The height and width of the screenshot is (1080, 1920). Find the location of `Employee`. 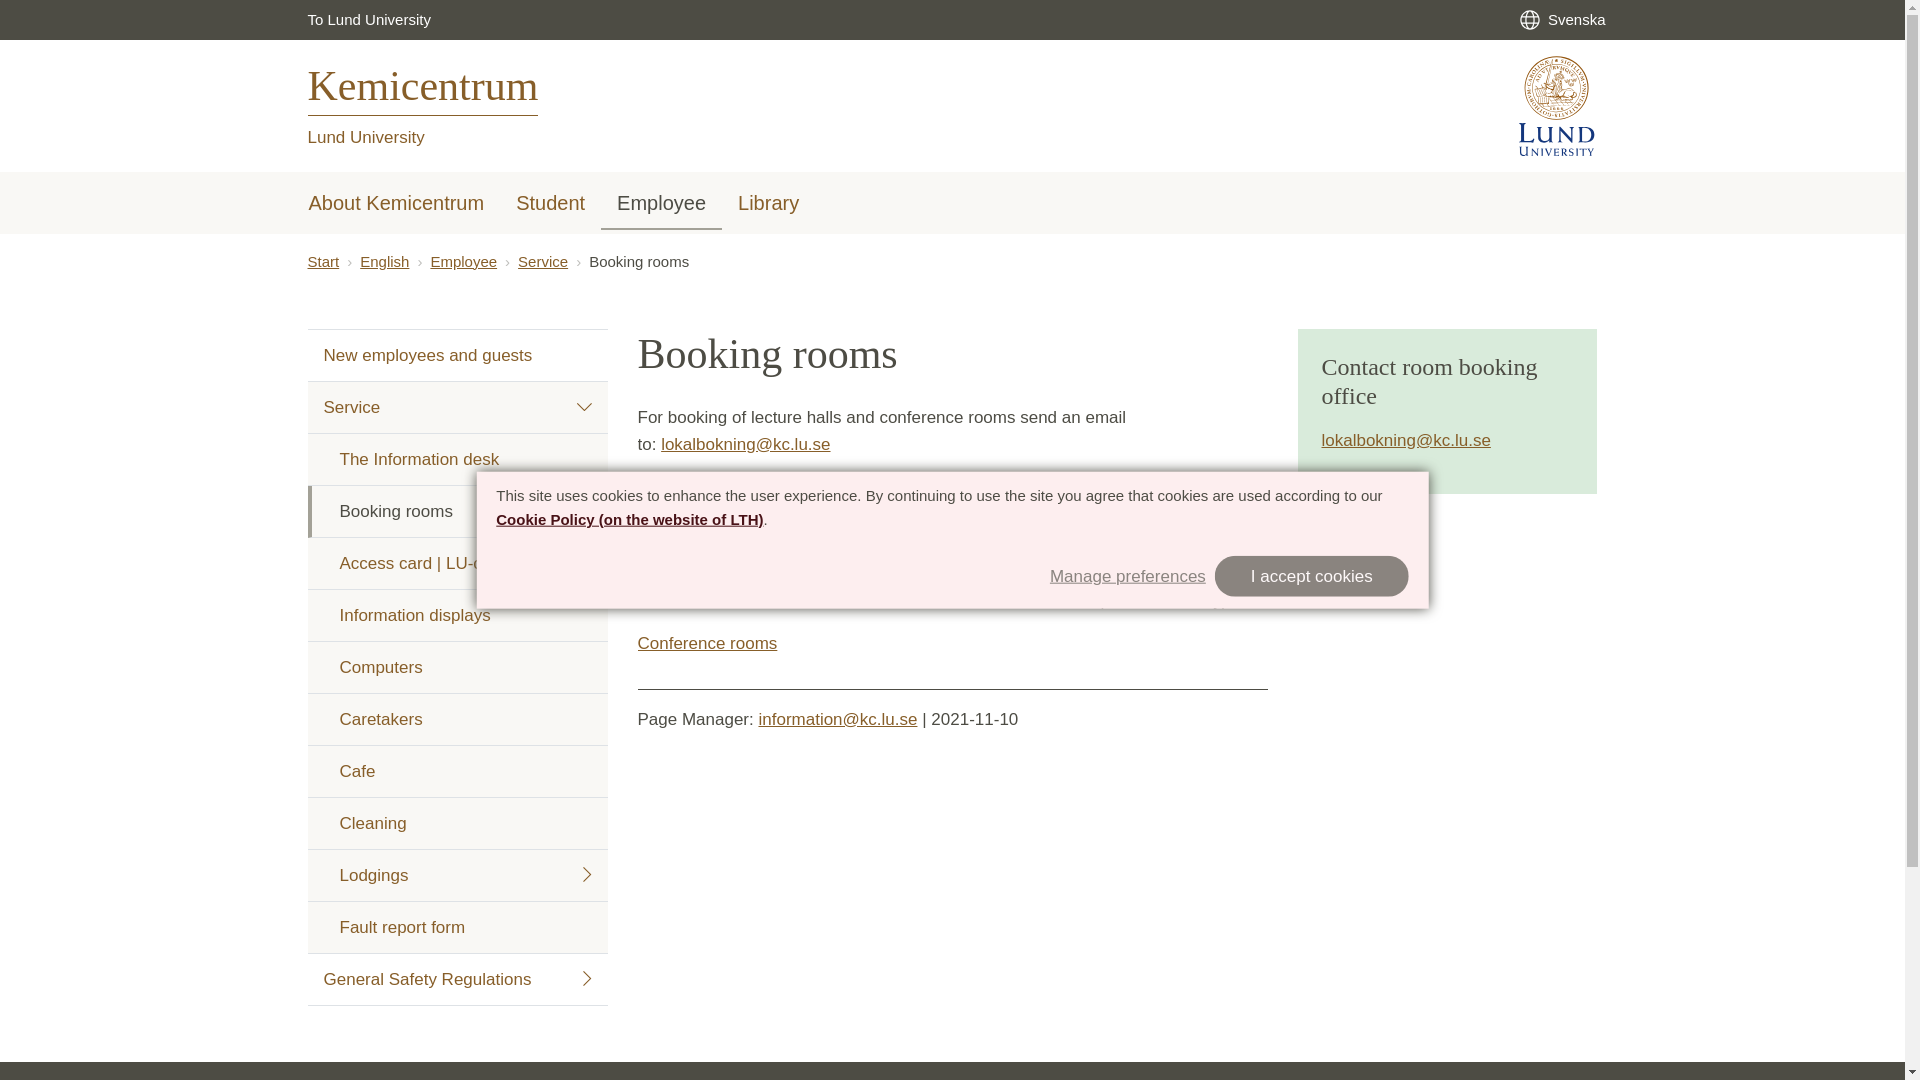

Employee is located at coordinates (464, 261).